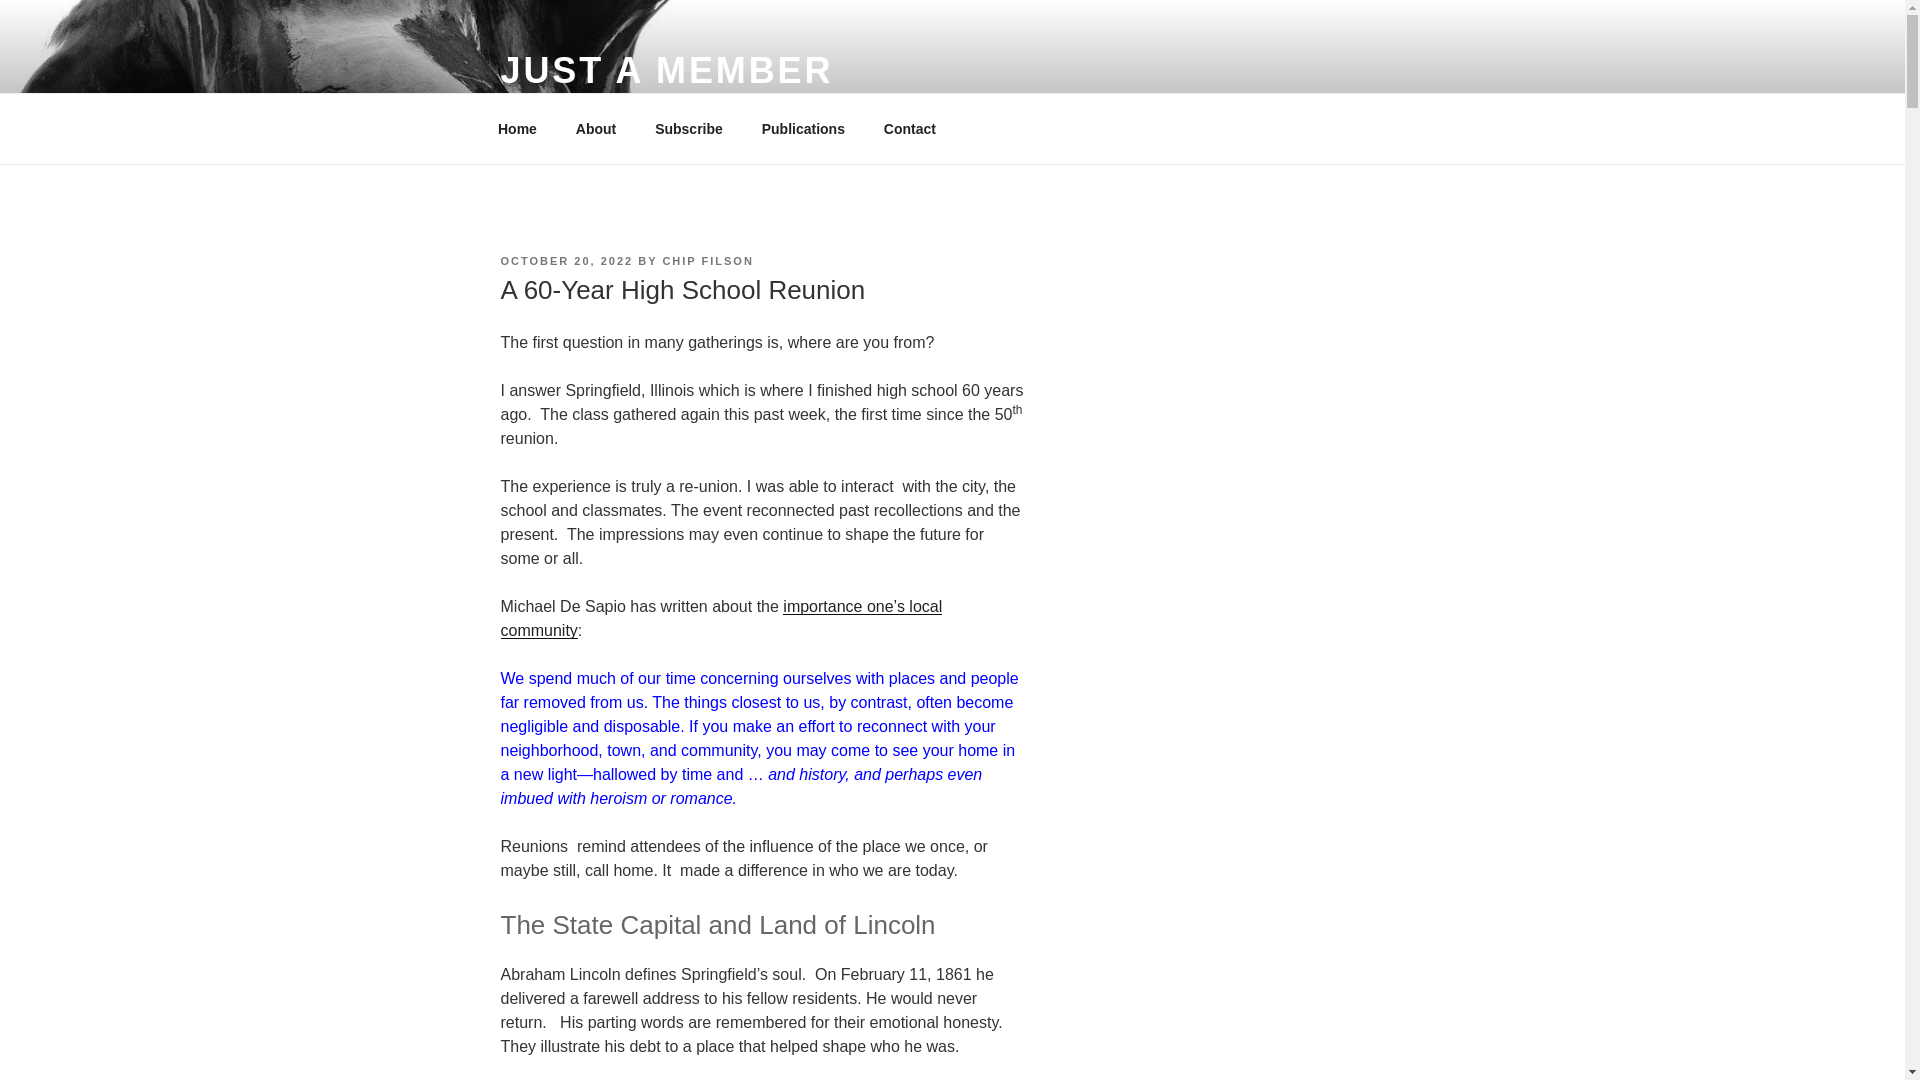 This screenshot has width=1920, height=1080. I want to click on CHIP FILSON, so click(707, 260).